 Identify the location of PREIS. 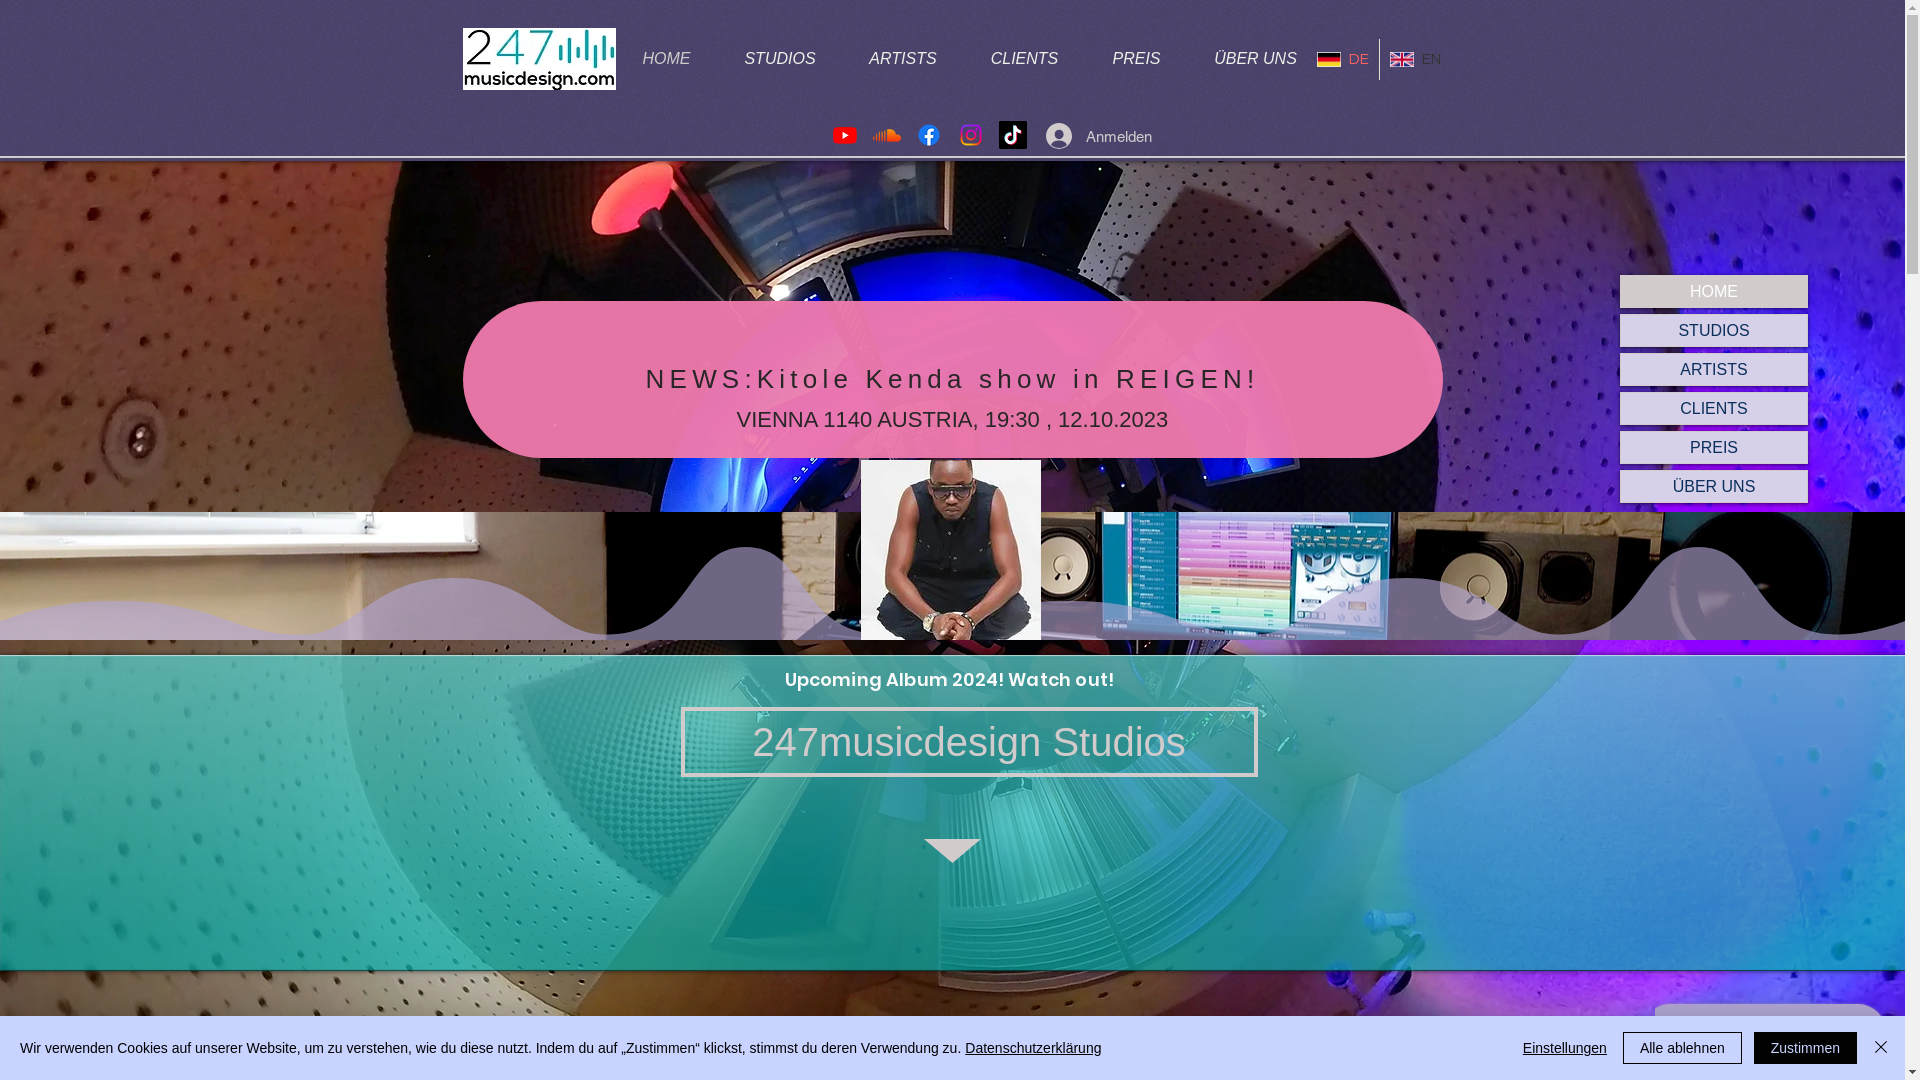
(1126, 60).